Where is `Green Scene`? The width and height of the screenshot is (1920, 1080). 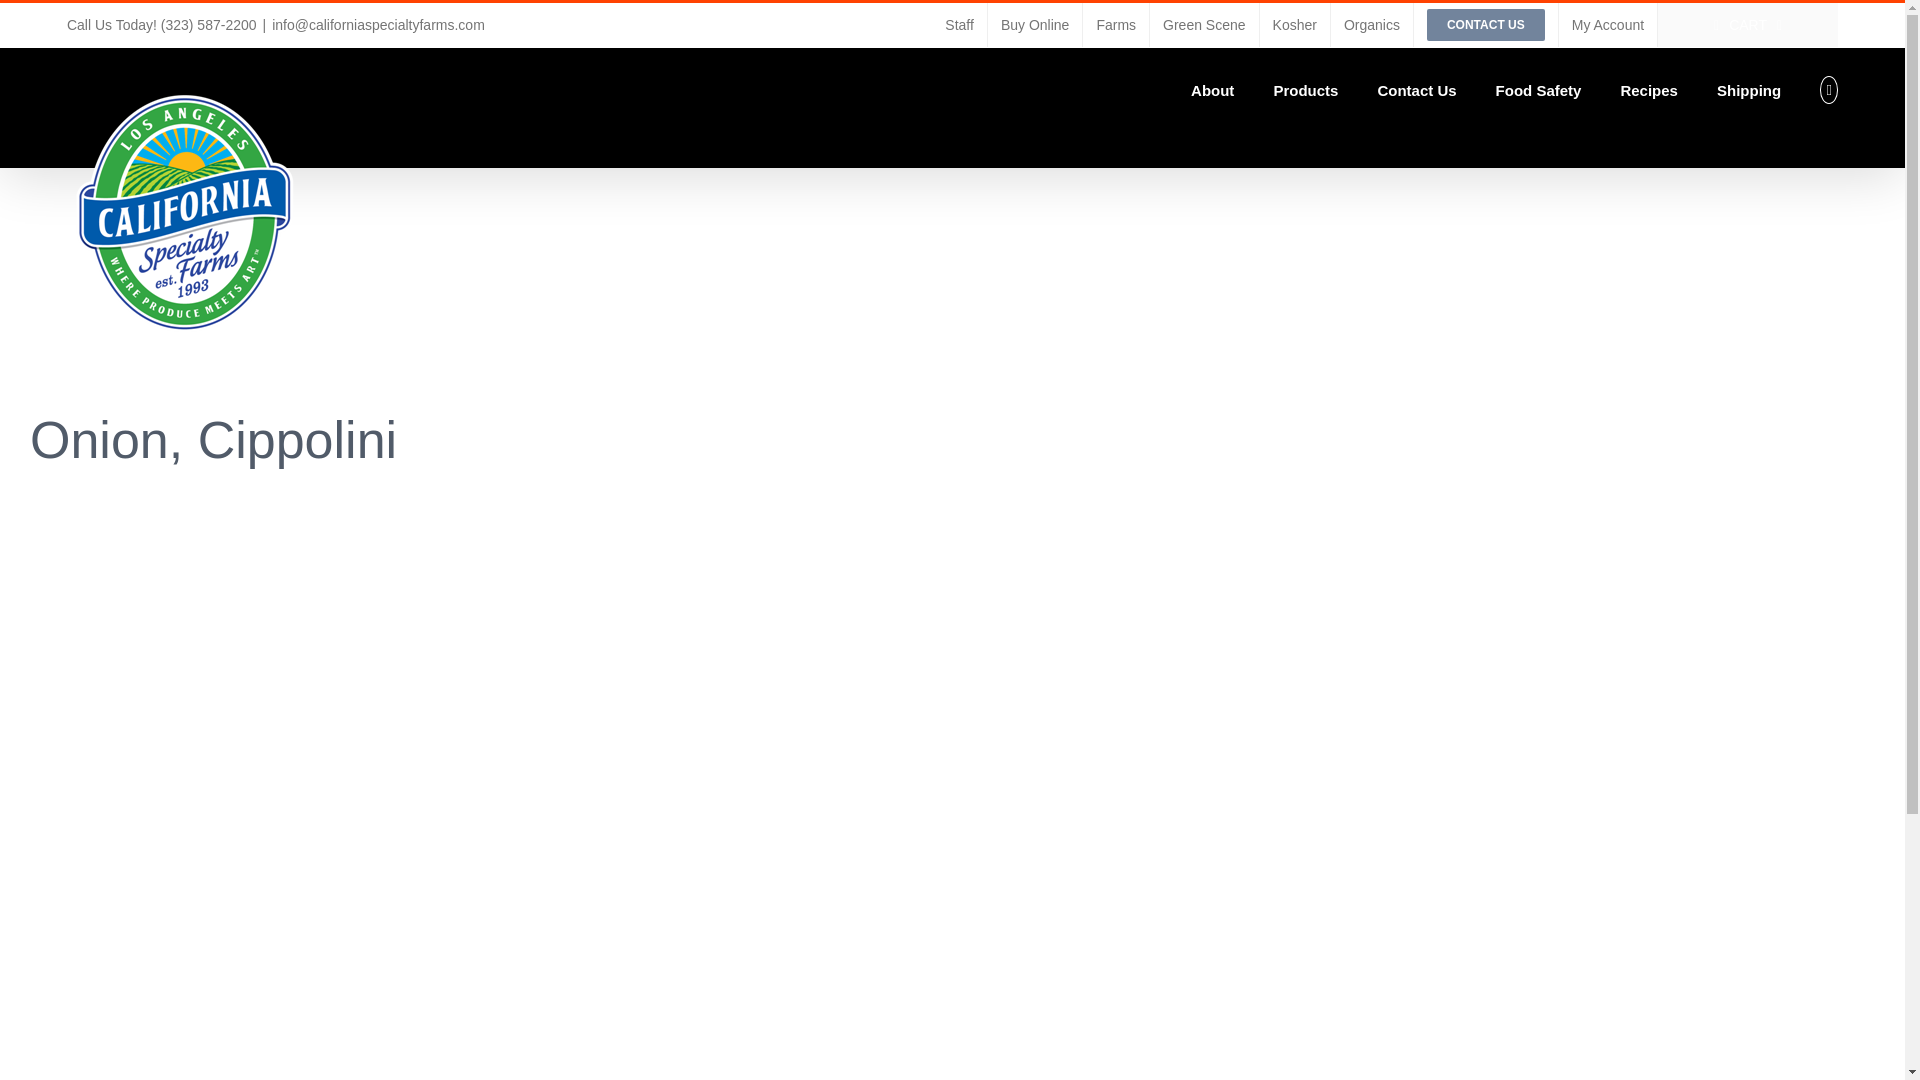 Green Scene is located at coordinates (1204, 25).